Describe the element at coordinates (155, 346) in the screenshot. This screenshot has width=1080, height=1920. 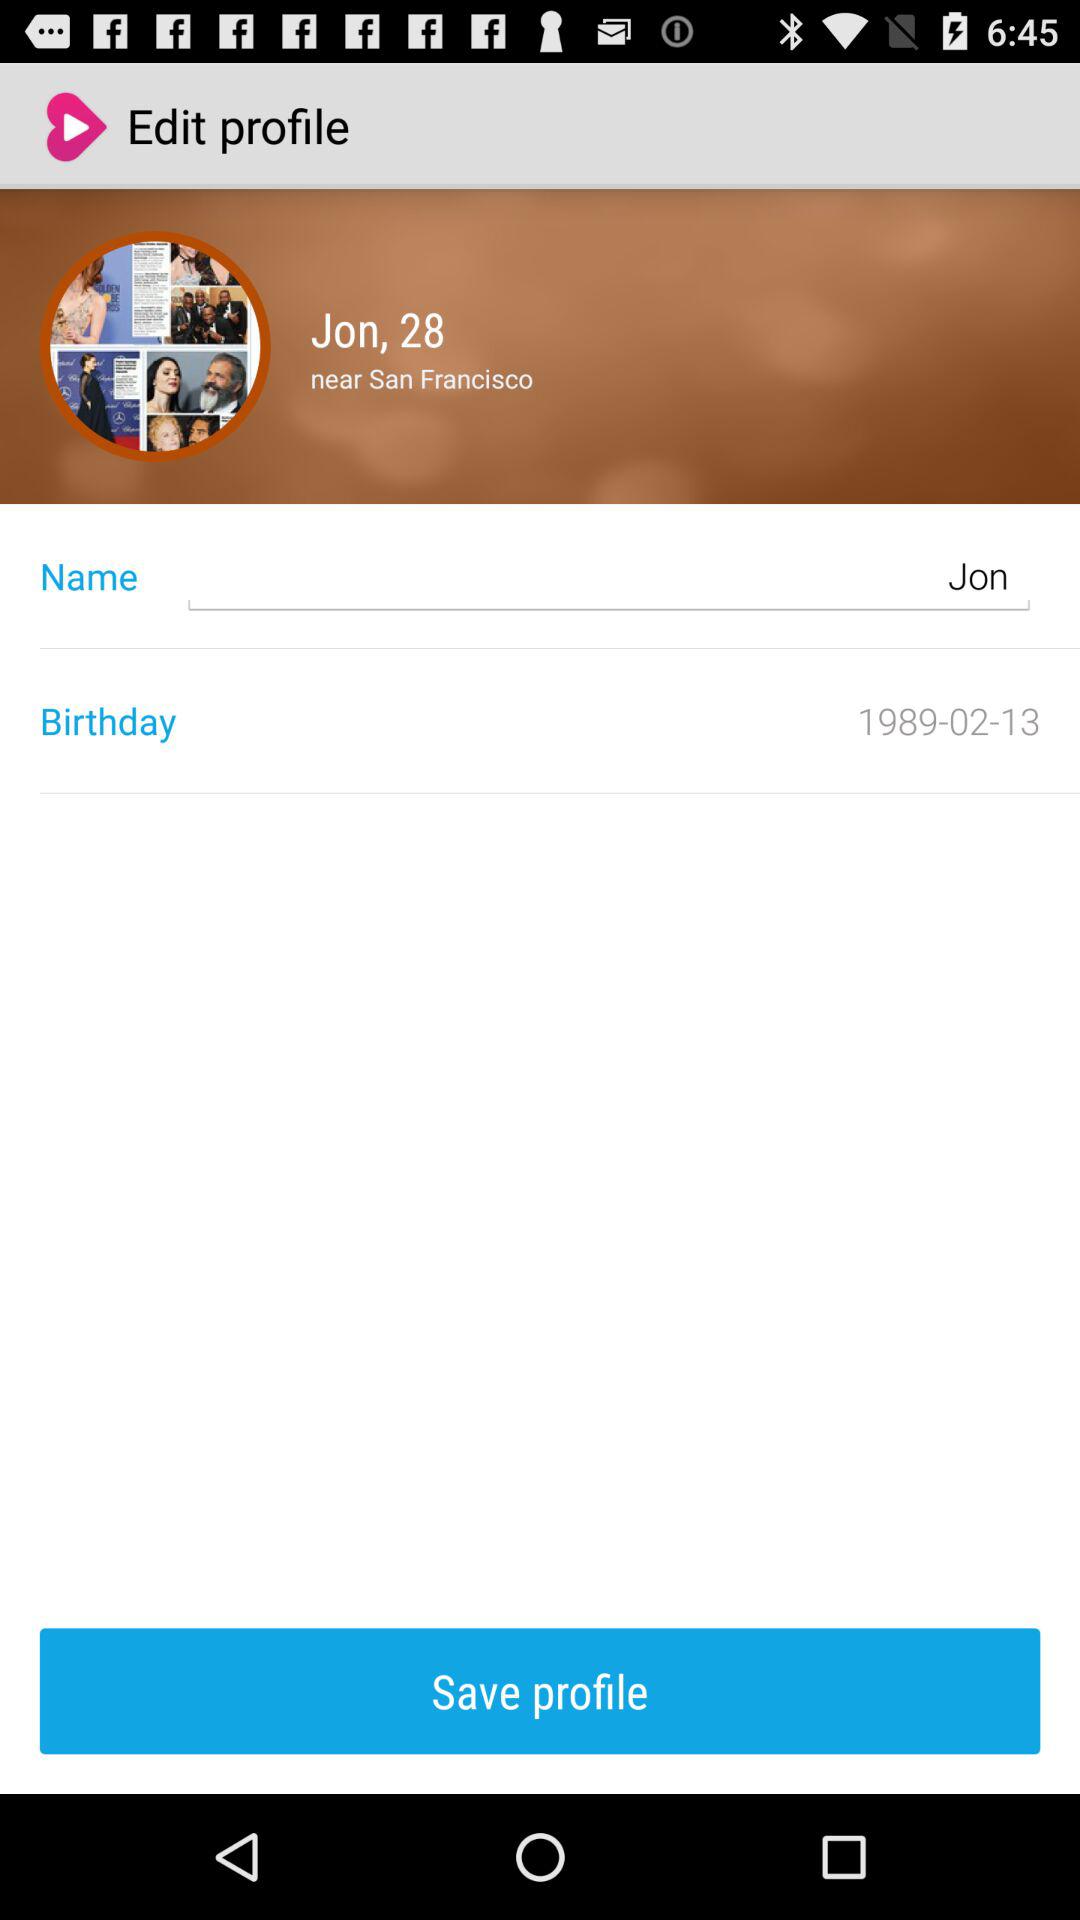
I see `choose photograph` at that location.